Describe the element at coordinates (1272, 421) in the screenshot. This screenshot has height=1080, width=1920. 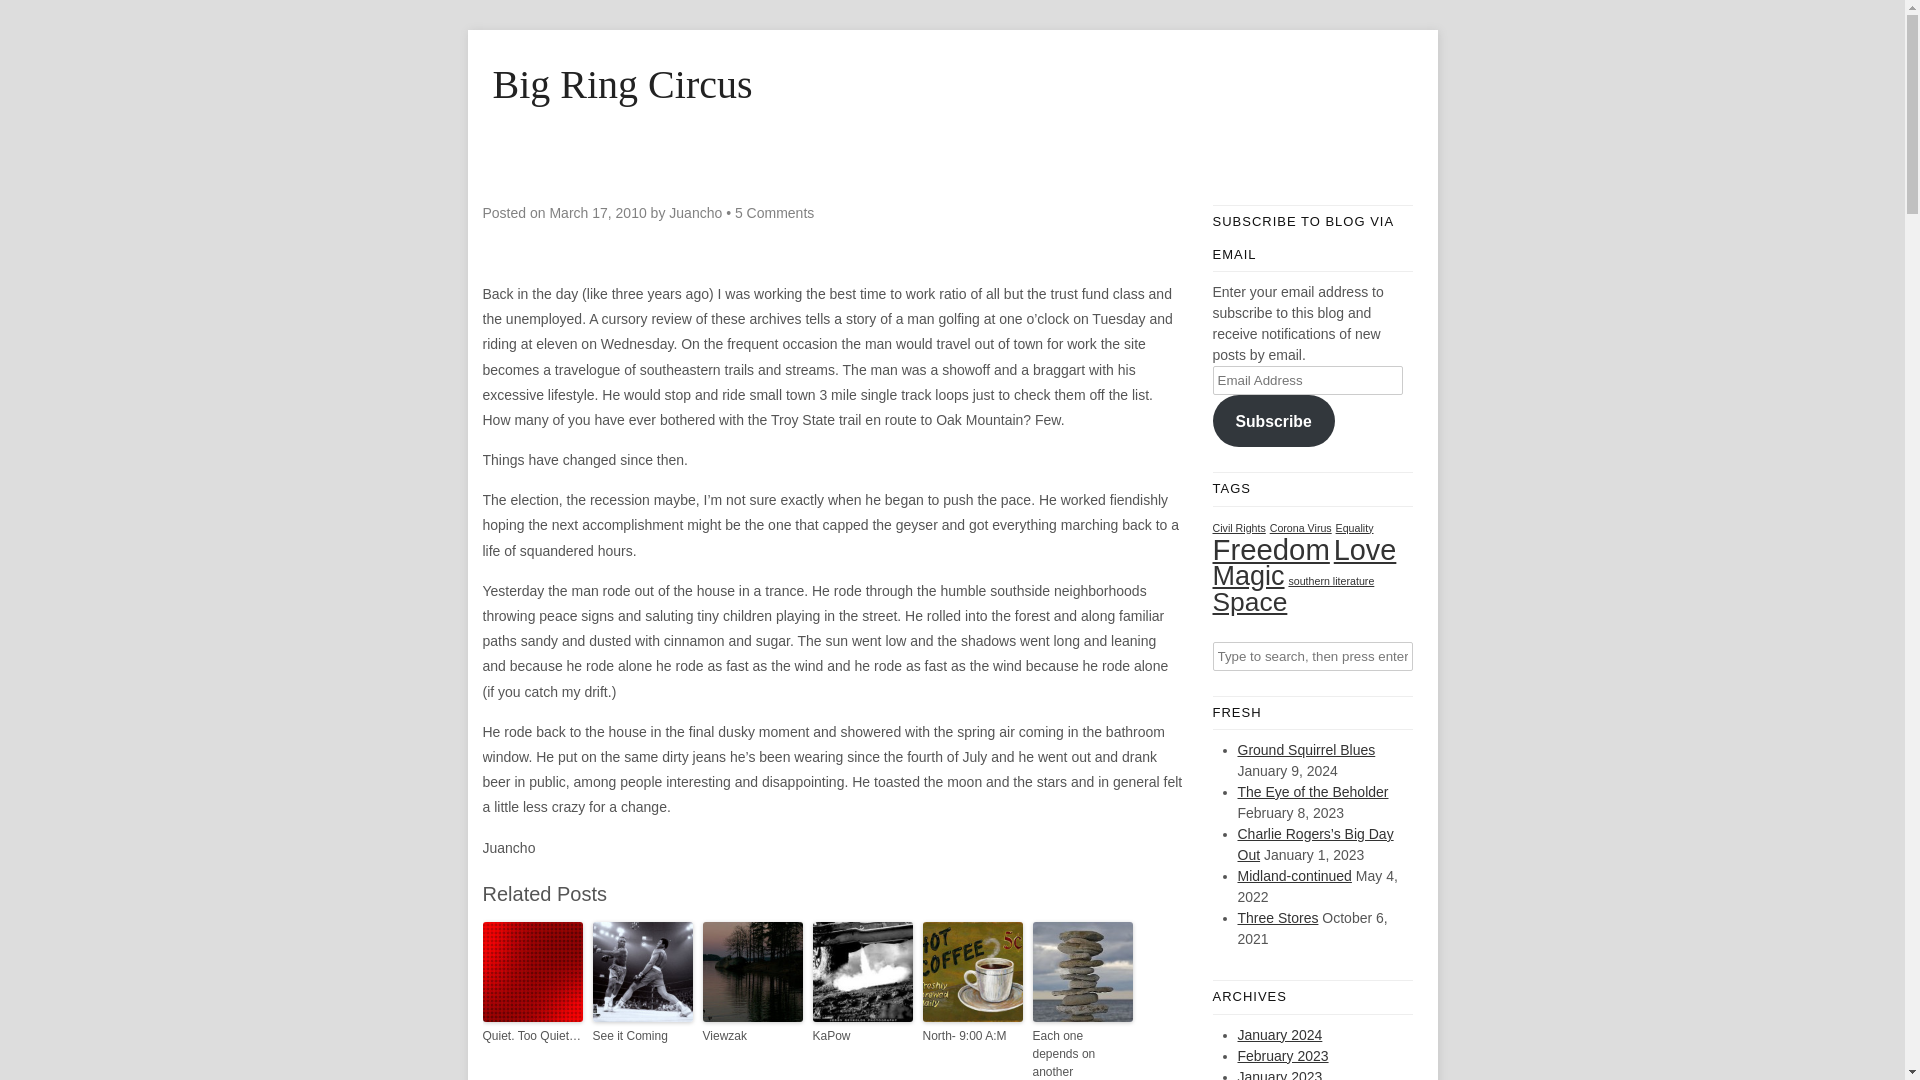
I see `Subscribe` at that location.